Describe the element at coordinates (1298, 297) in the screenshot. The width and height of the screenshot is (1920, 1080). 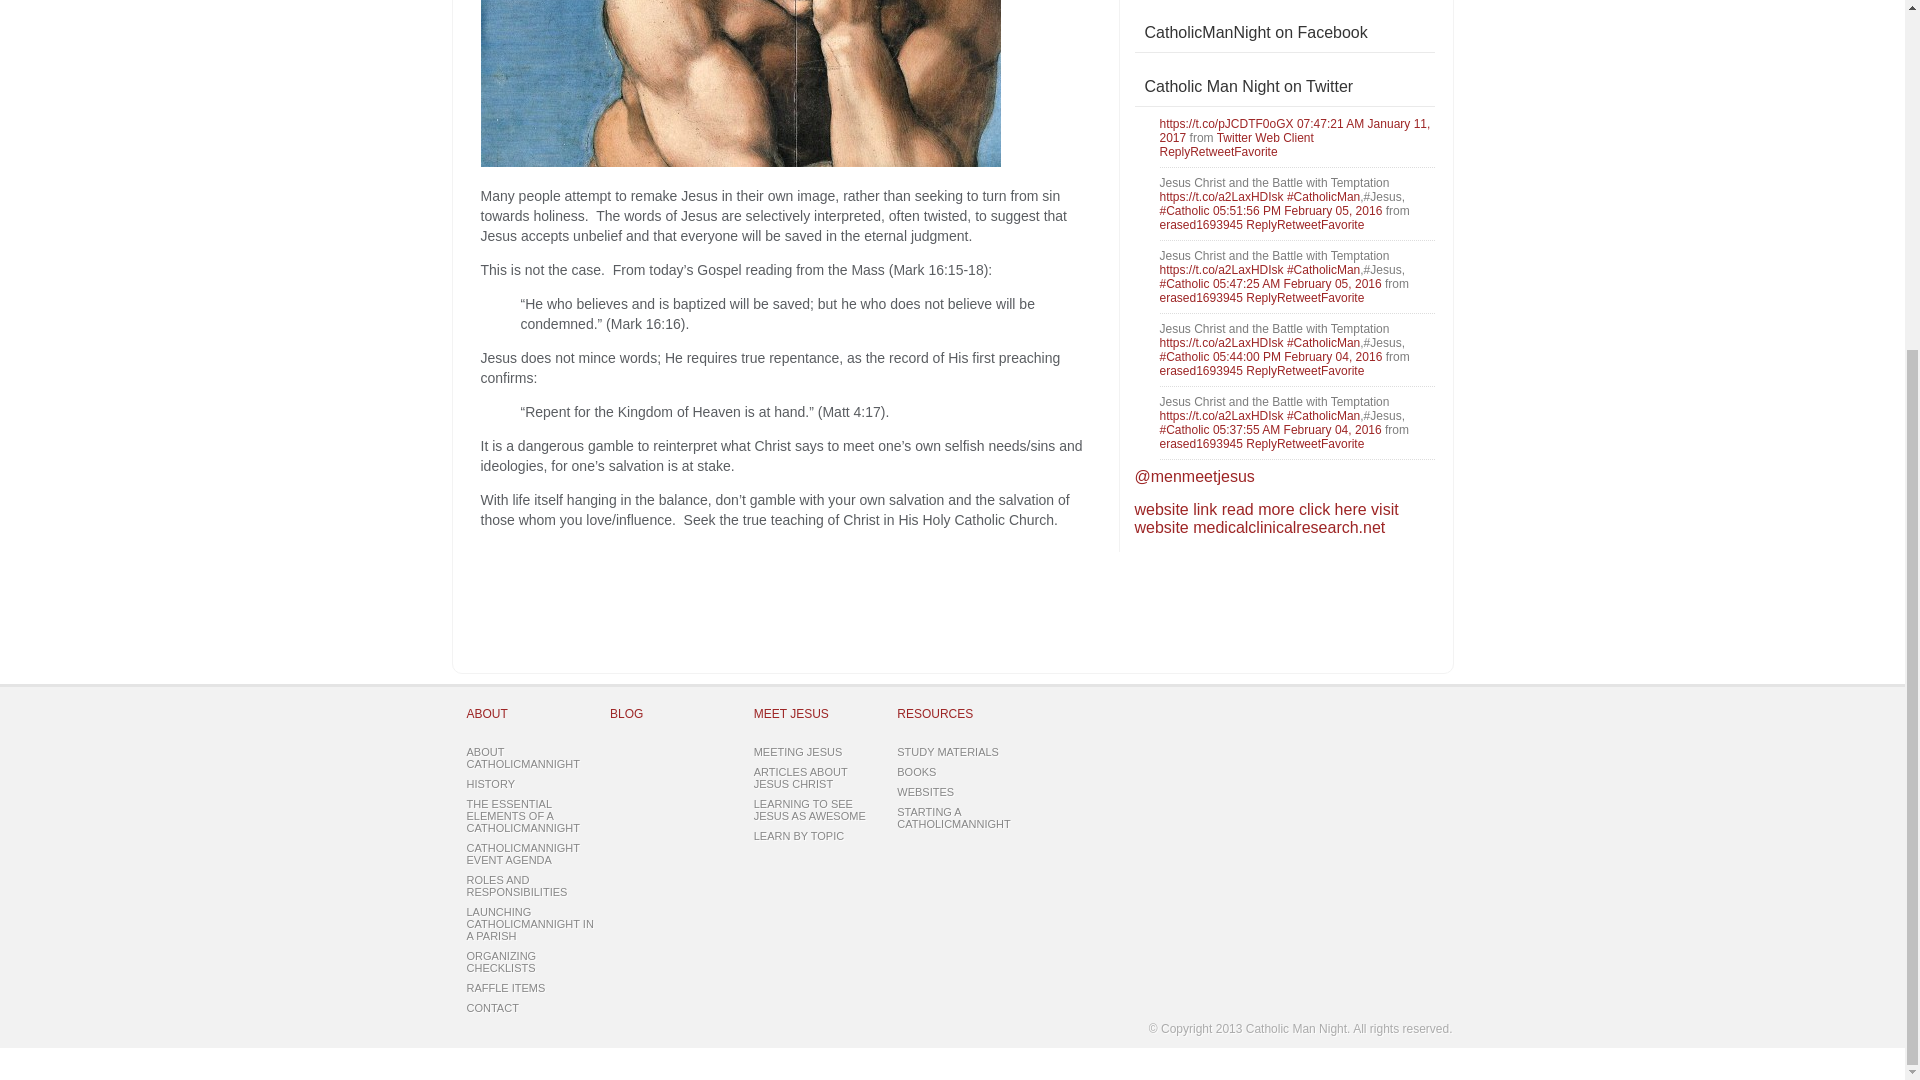
I see `Retweet` at that location.